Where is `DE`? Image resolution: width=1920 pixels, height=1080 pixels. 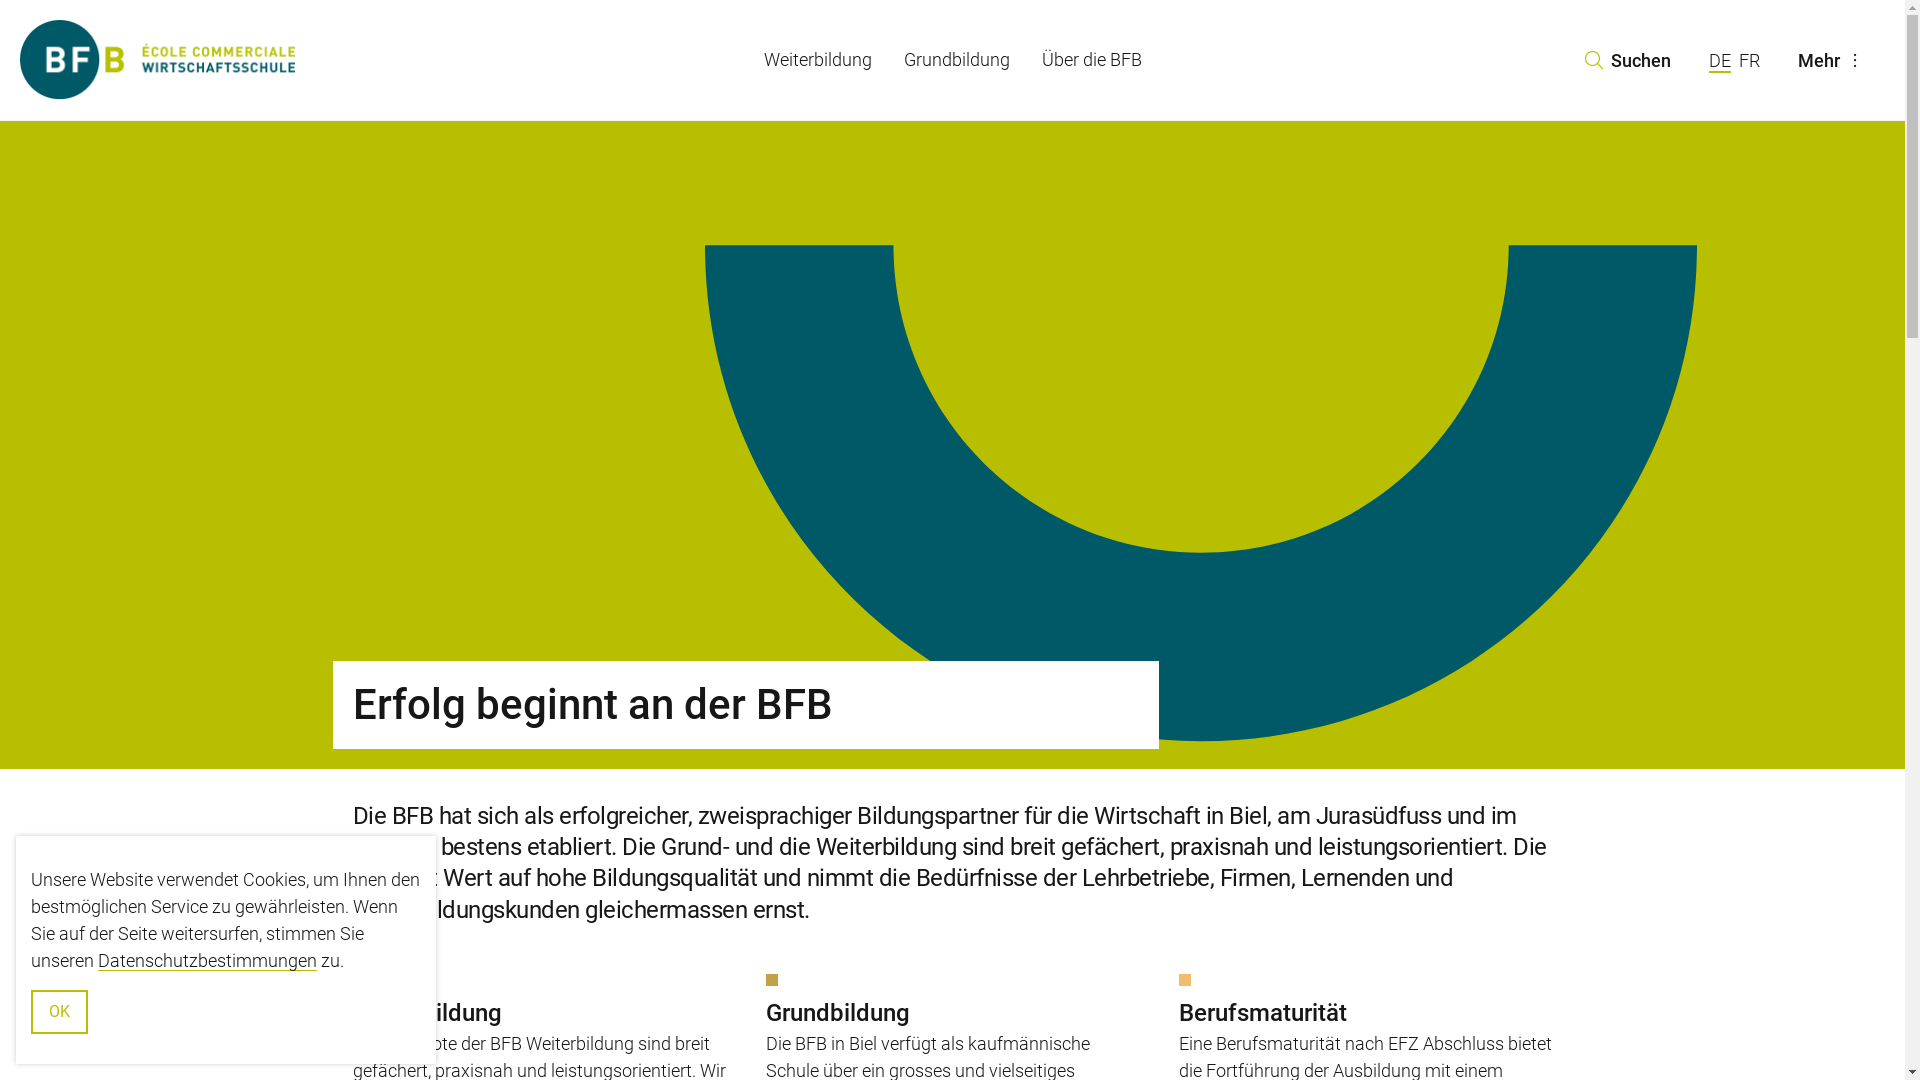 DE is located at coordinates (1719, 62).